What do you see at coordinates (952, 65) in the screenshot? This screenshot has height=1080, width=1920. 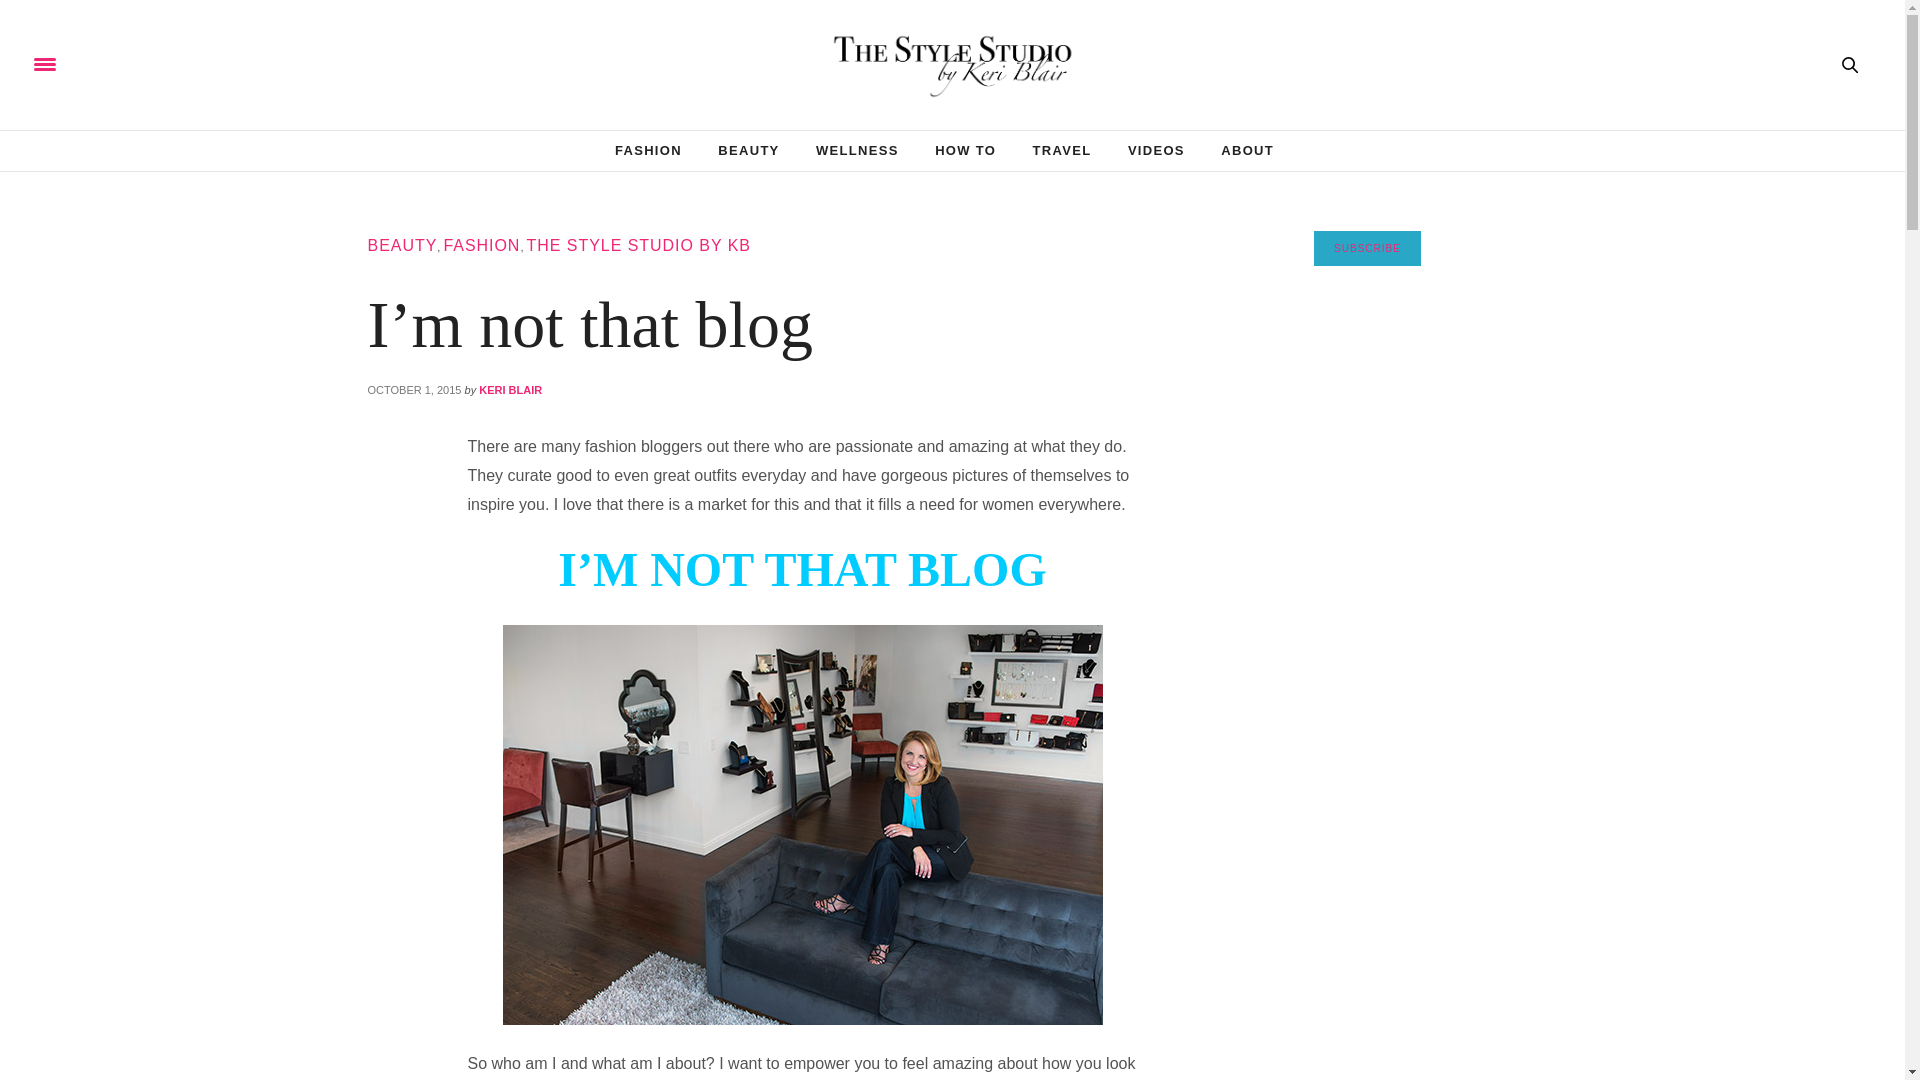 I see `The Style Studio by Keri Blair` at bounding box center [952, 65].